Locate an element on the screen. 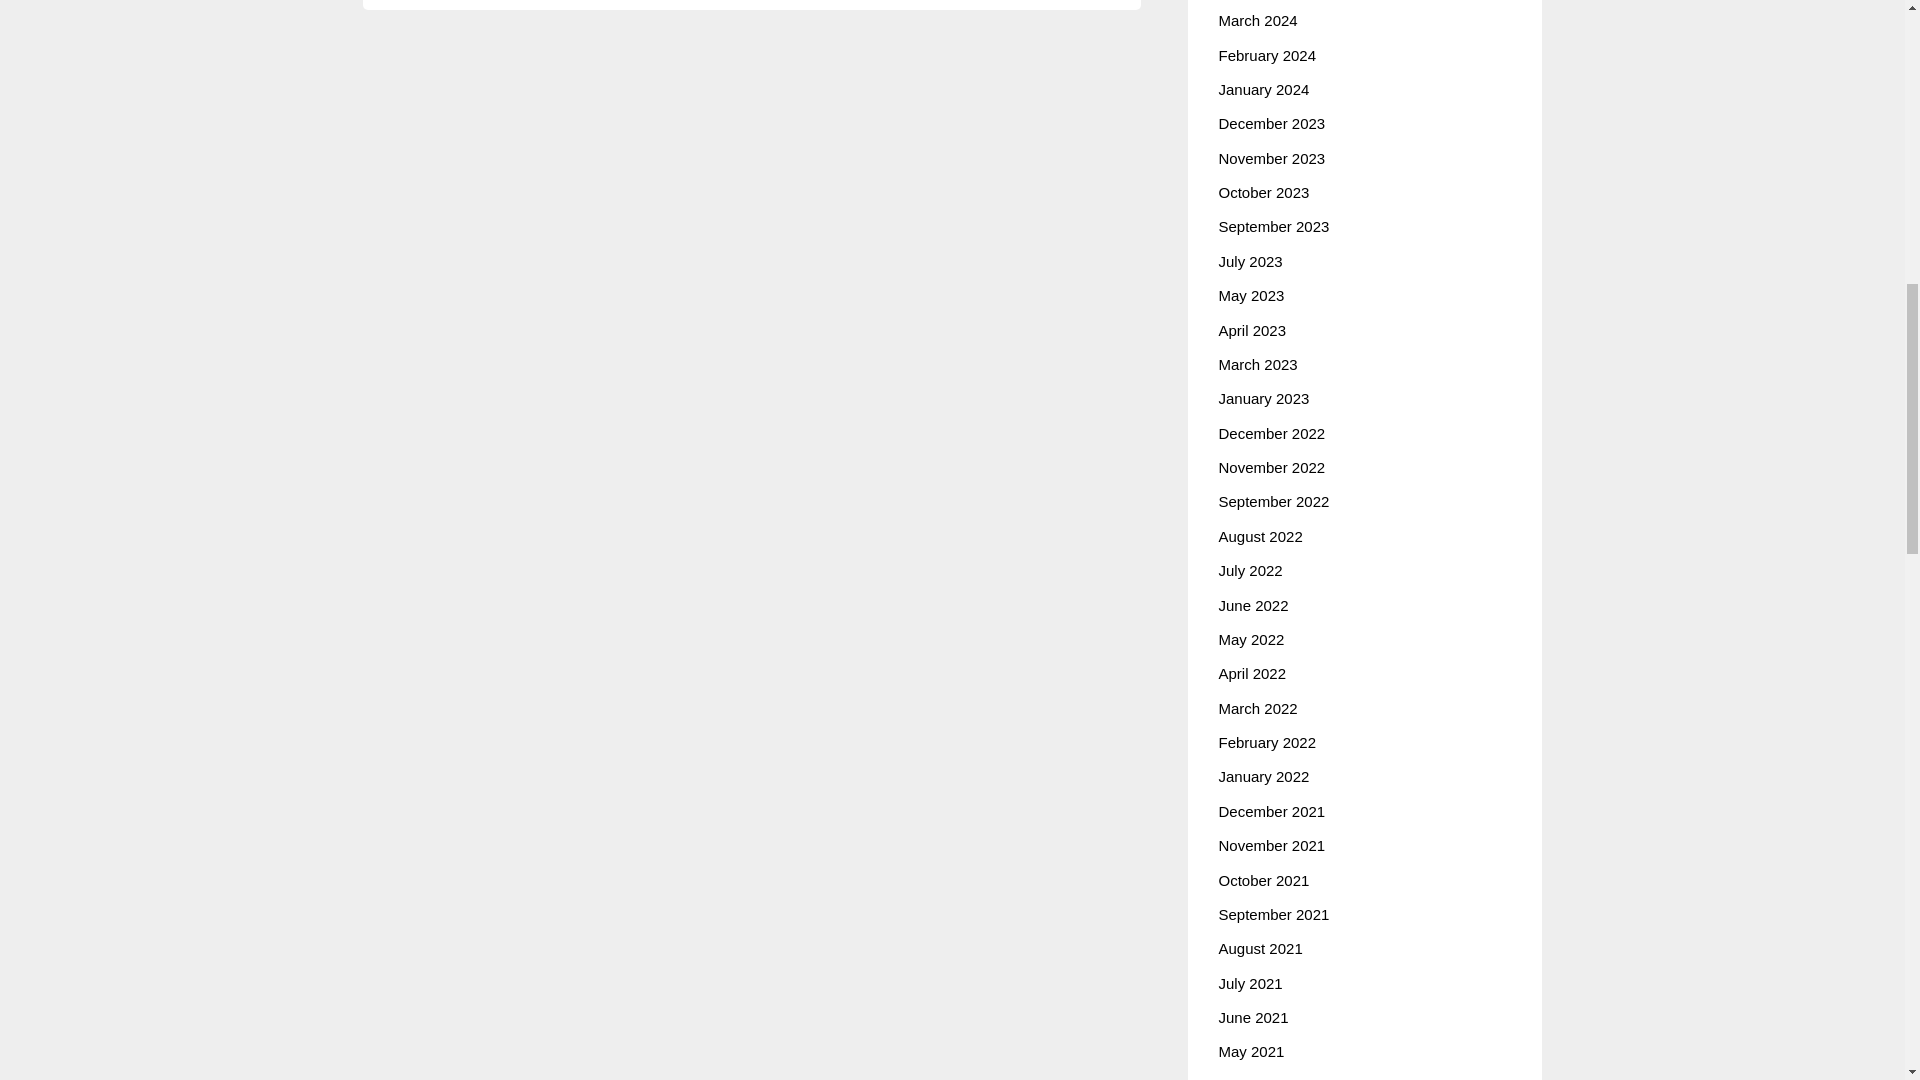 The height and width of the screenshot is (1080, 1920). June 2022 is located at coordinates (1252, 604).